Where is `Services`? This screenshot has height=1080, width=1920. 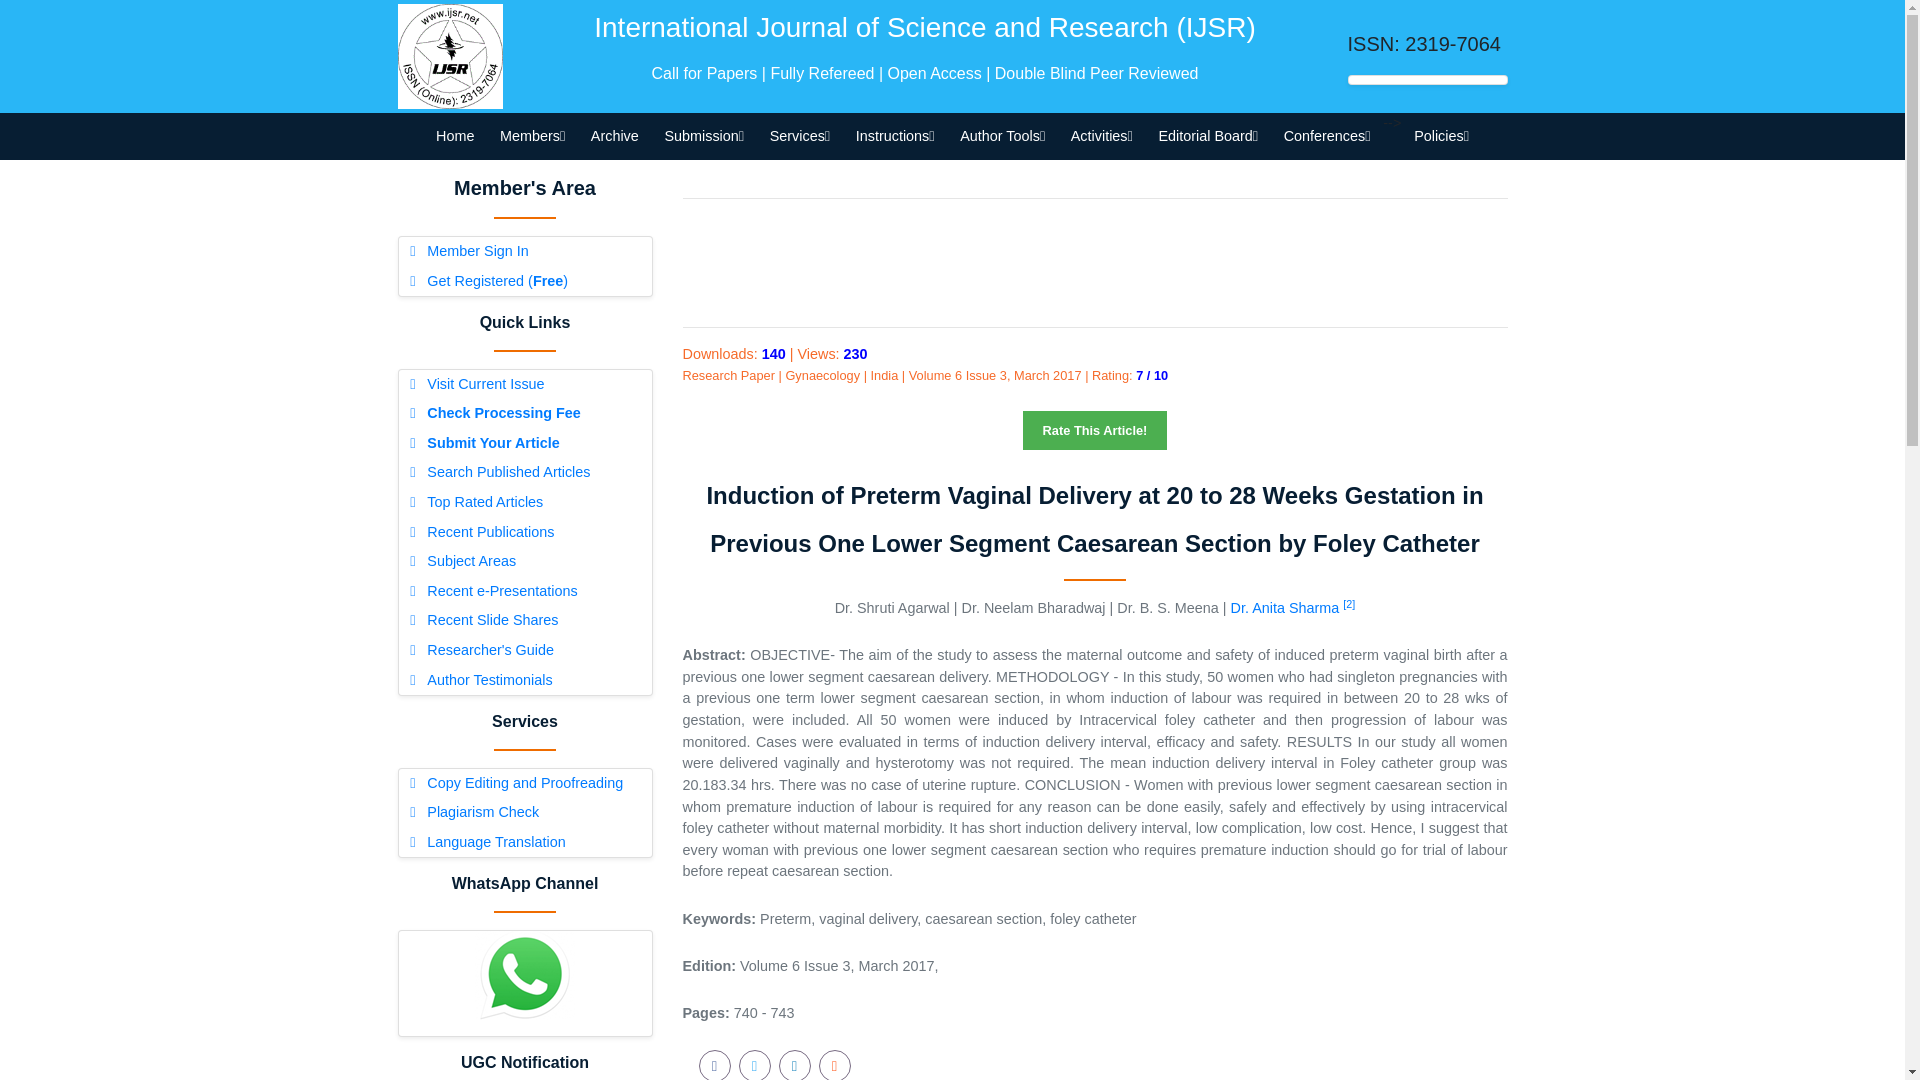 Services is located at coordinates (799, 136).